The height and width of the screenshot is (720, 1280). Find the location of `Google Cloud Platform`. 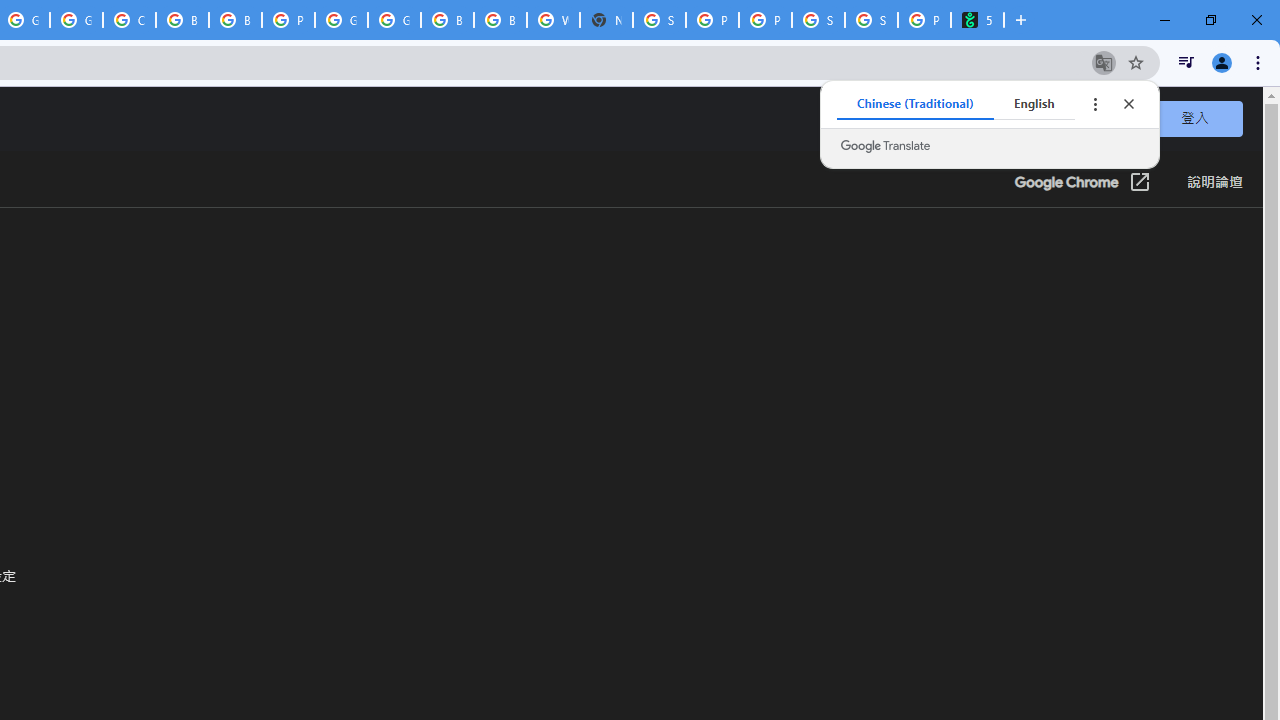

Google Cloud Platform is located at coordinates (341, 20).